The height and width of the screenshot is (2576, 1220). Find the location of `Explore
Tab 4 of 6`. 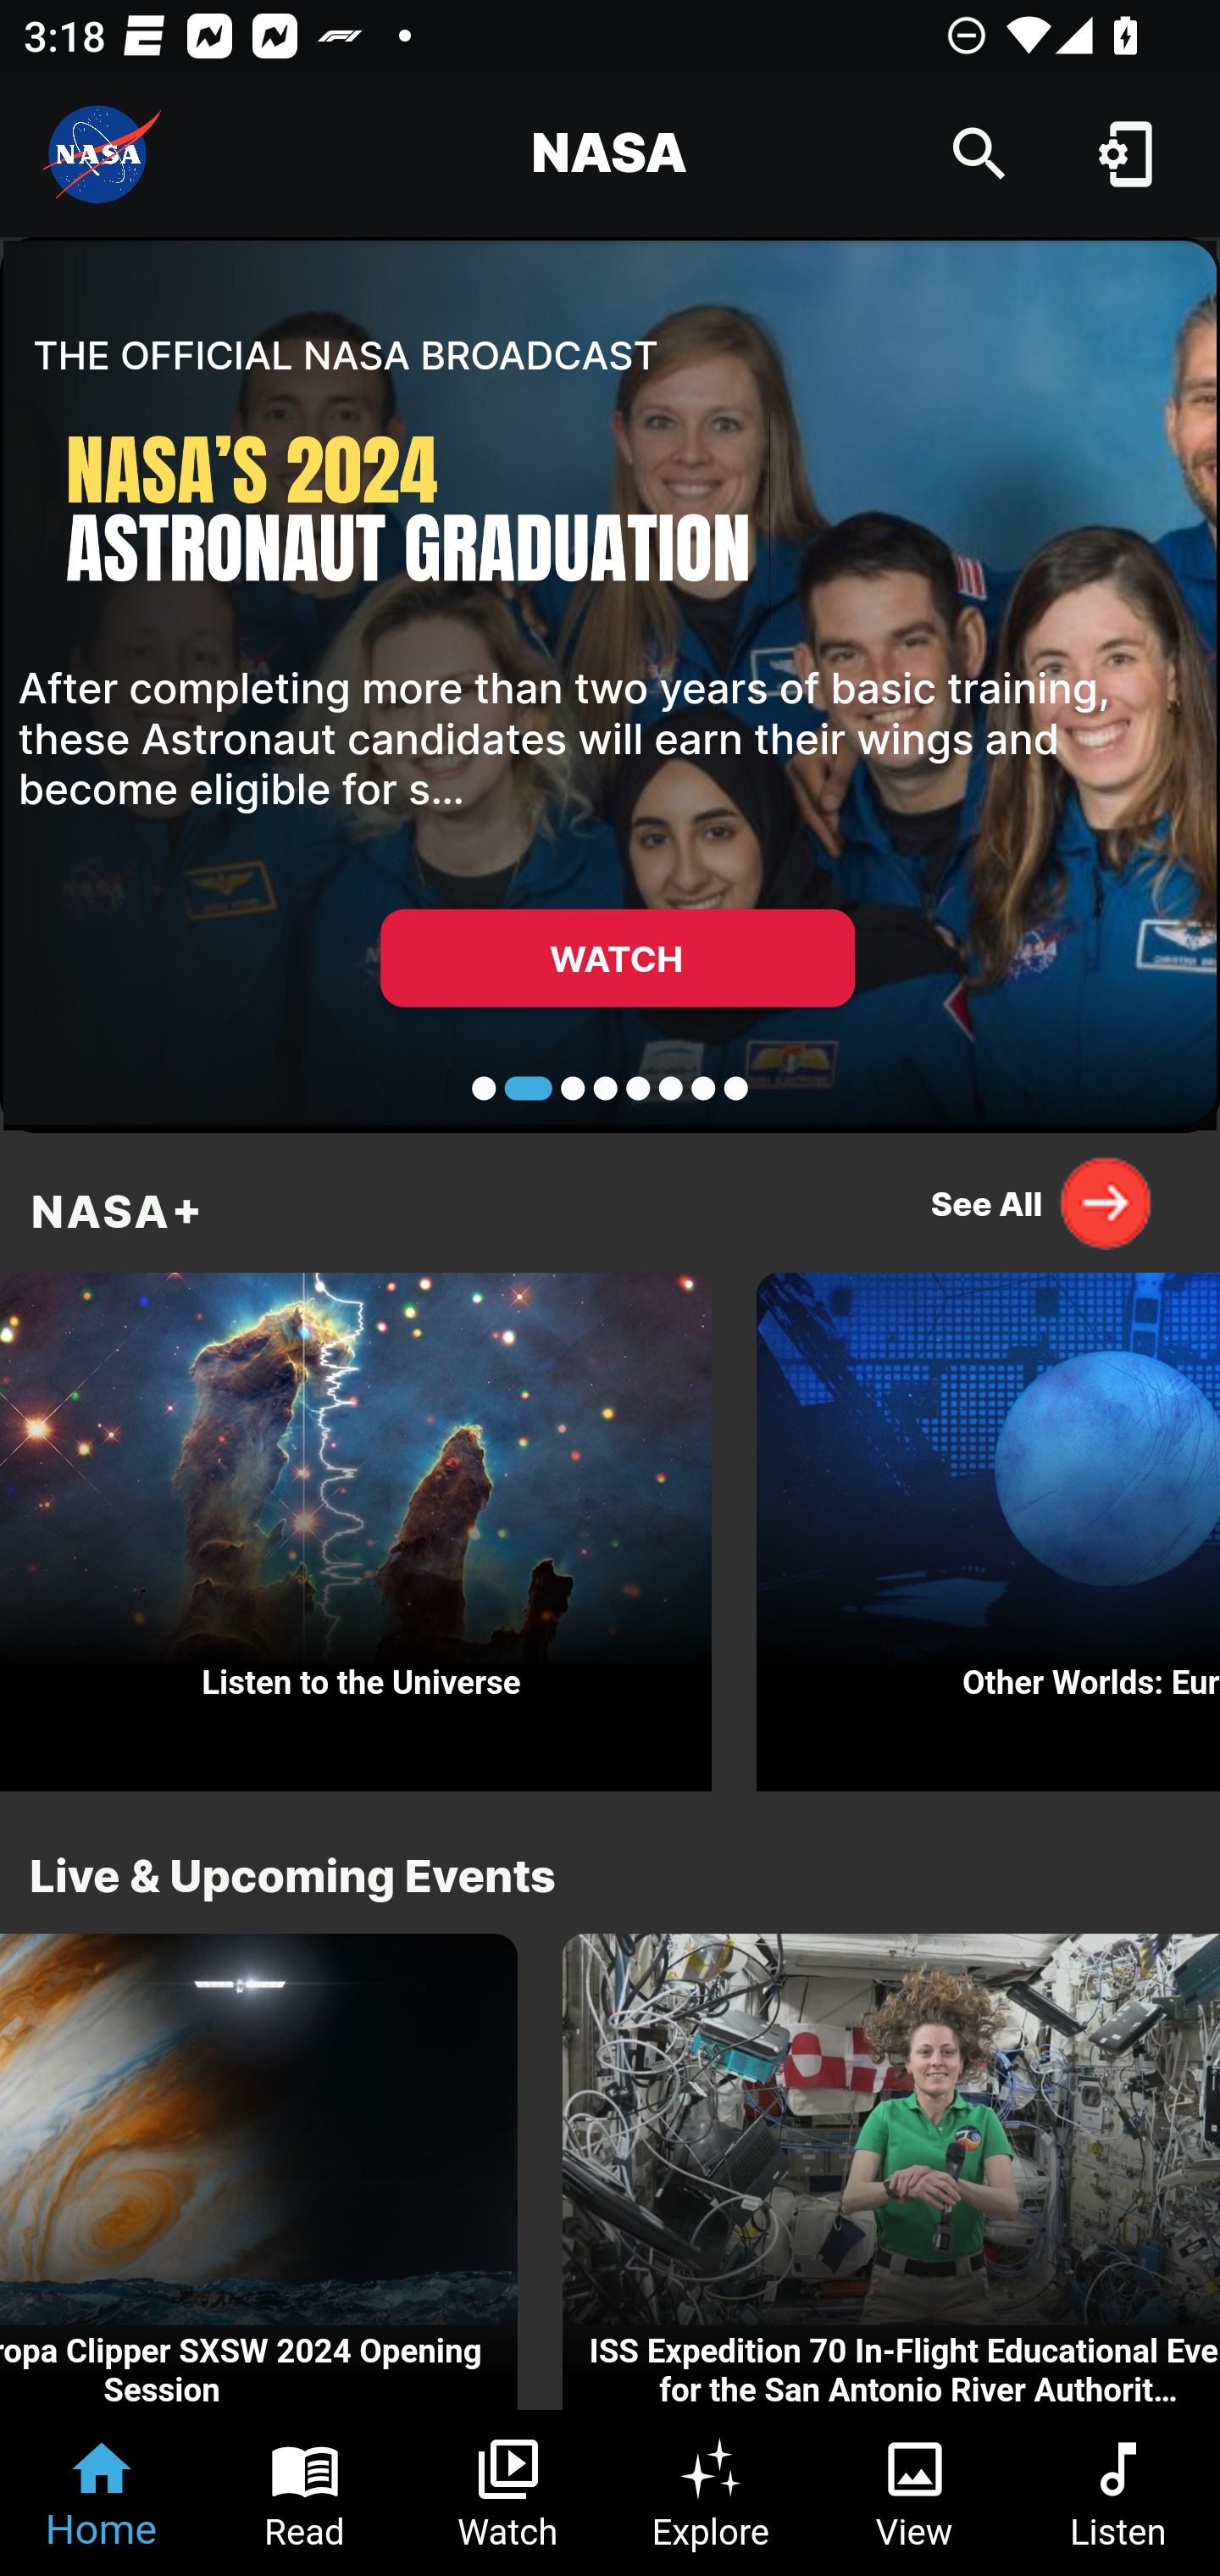

Explore
Tab 4 of 6 is located at coordinates (712, 2493).